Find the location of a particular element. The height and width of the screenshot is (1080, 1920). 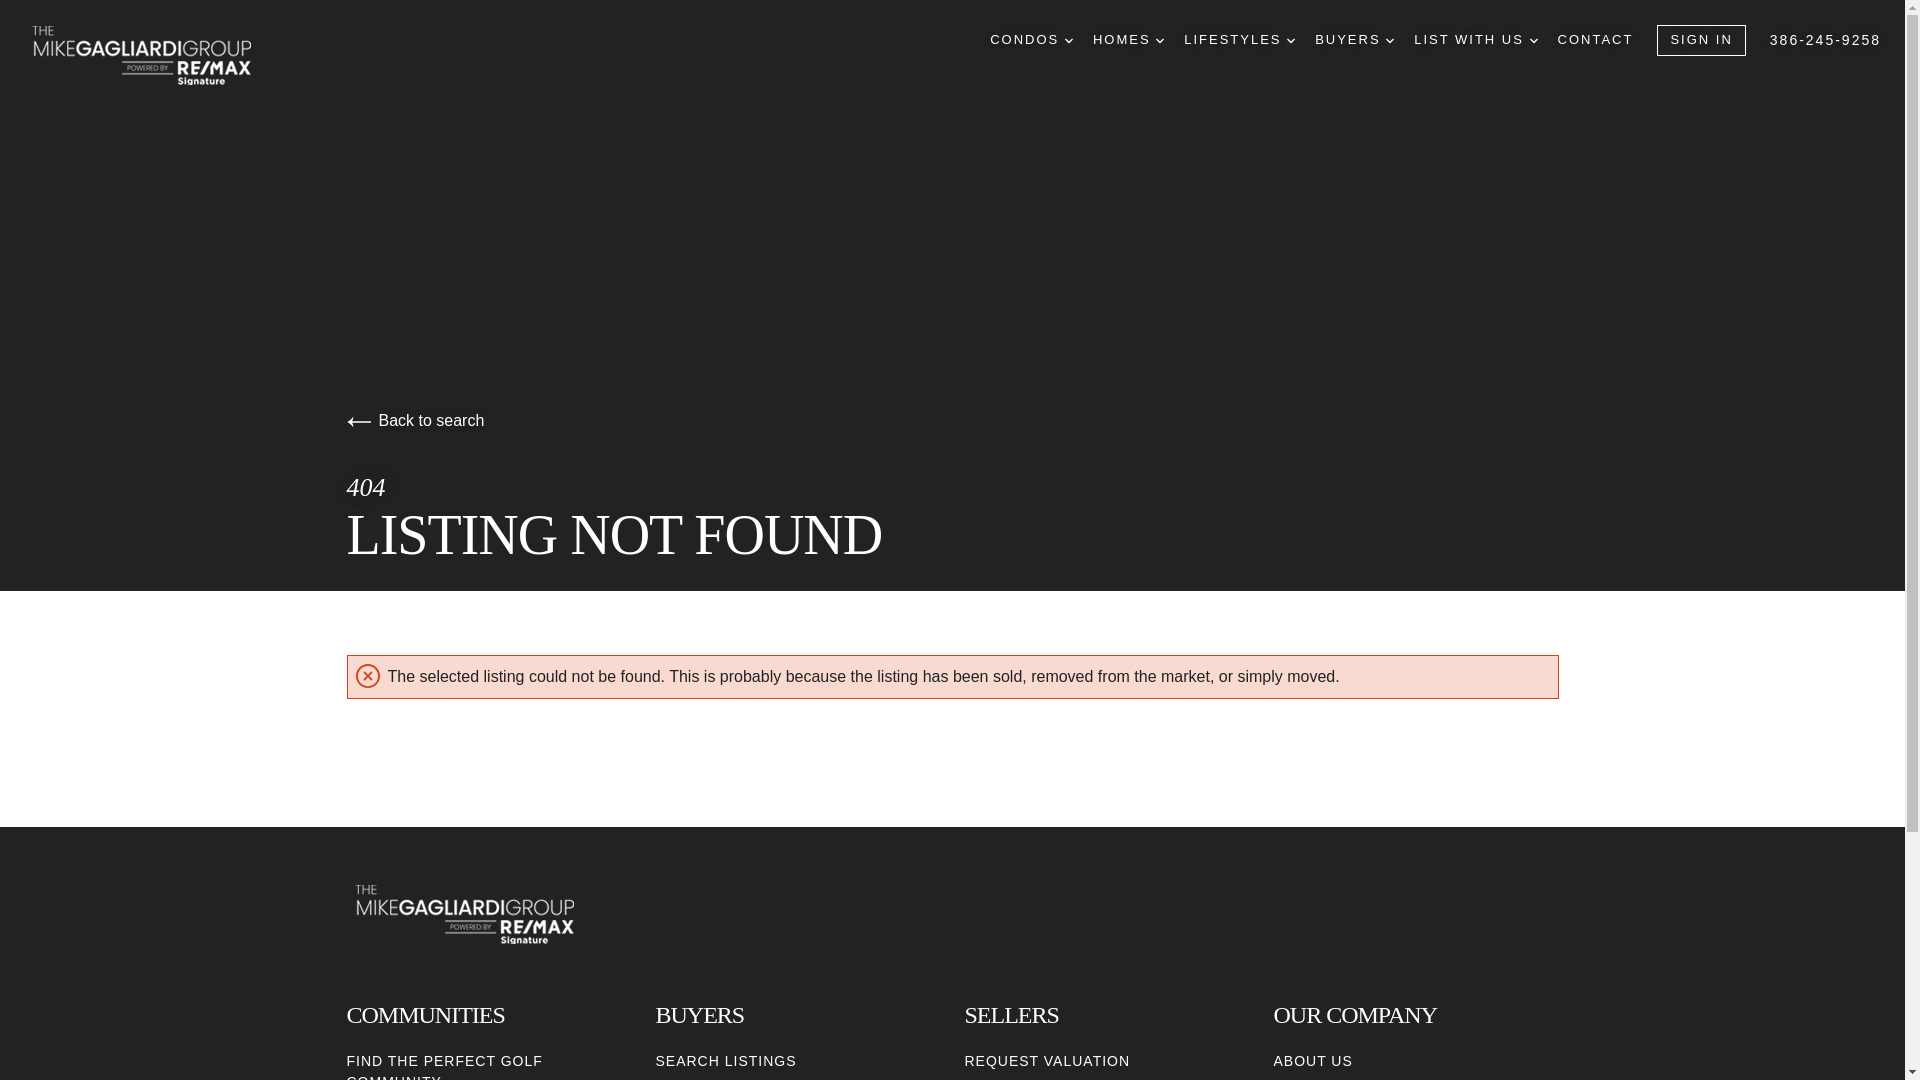

DROPDOWN ARROW is located at coordinates (1534, 40).